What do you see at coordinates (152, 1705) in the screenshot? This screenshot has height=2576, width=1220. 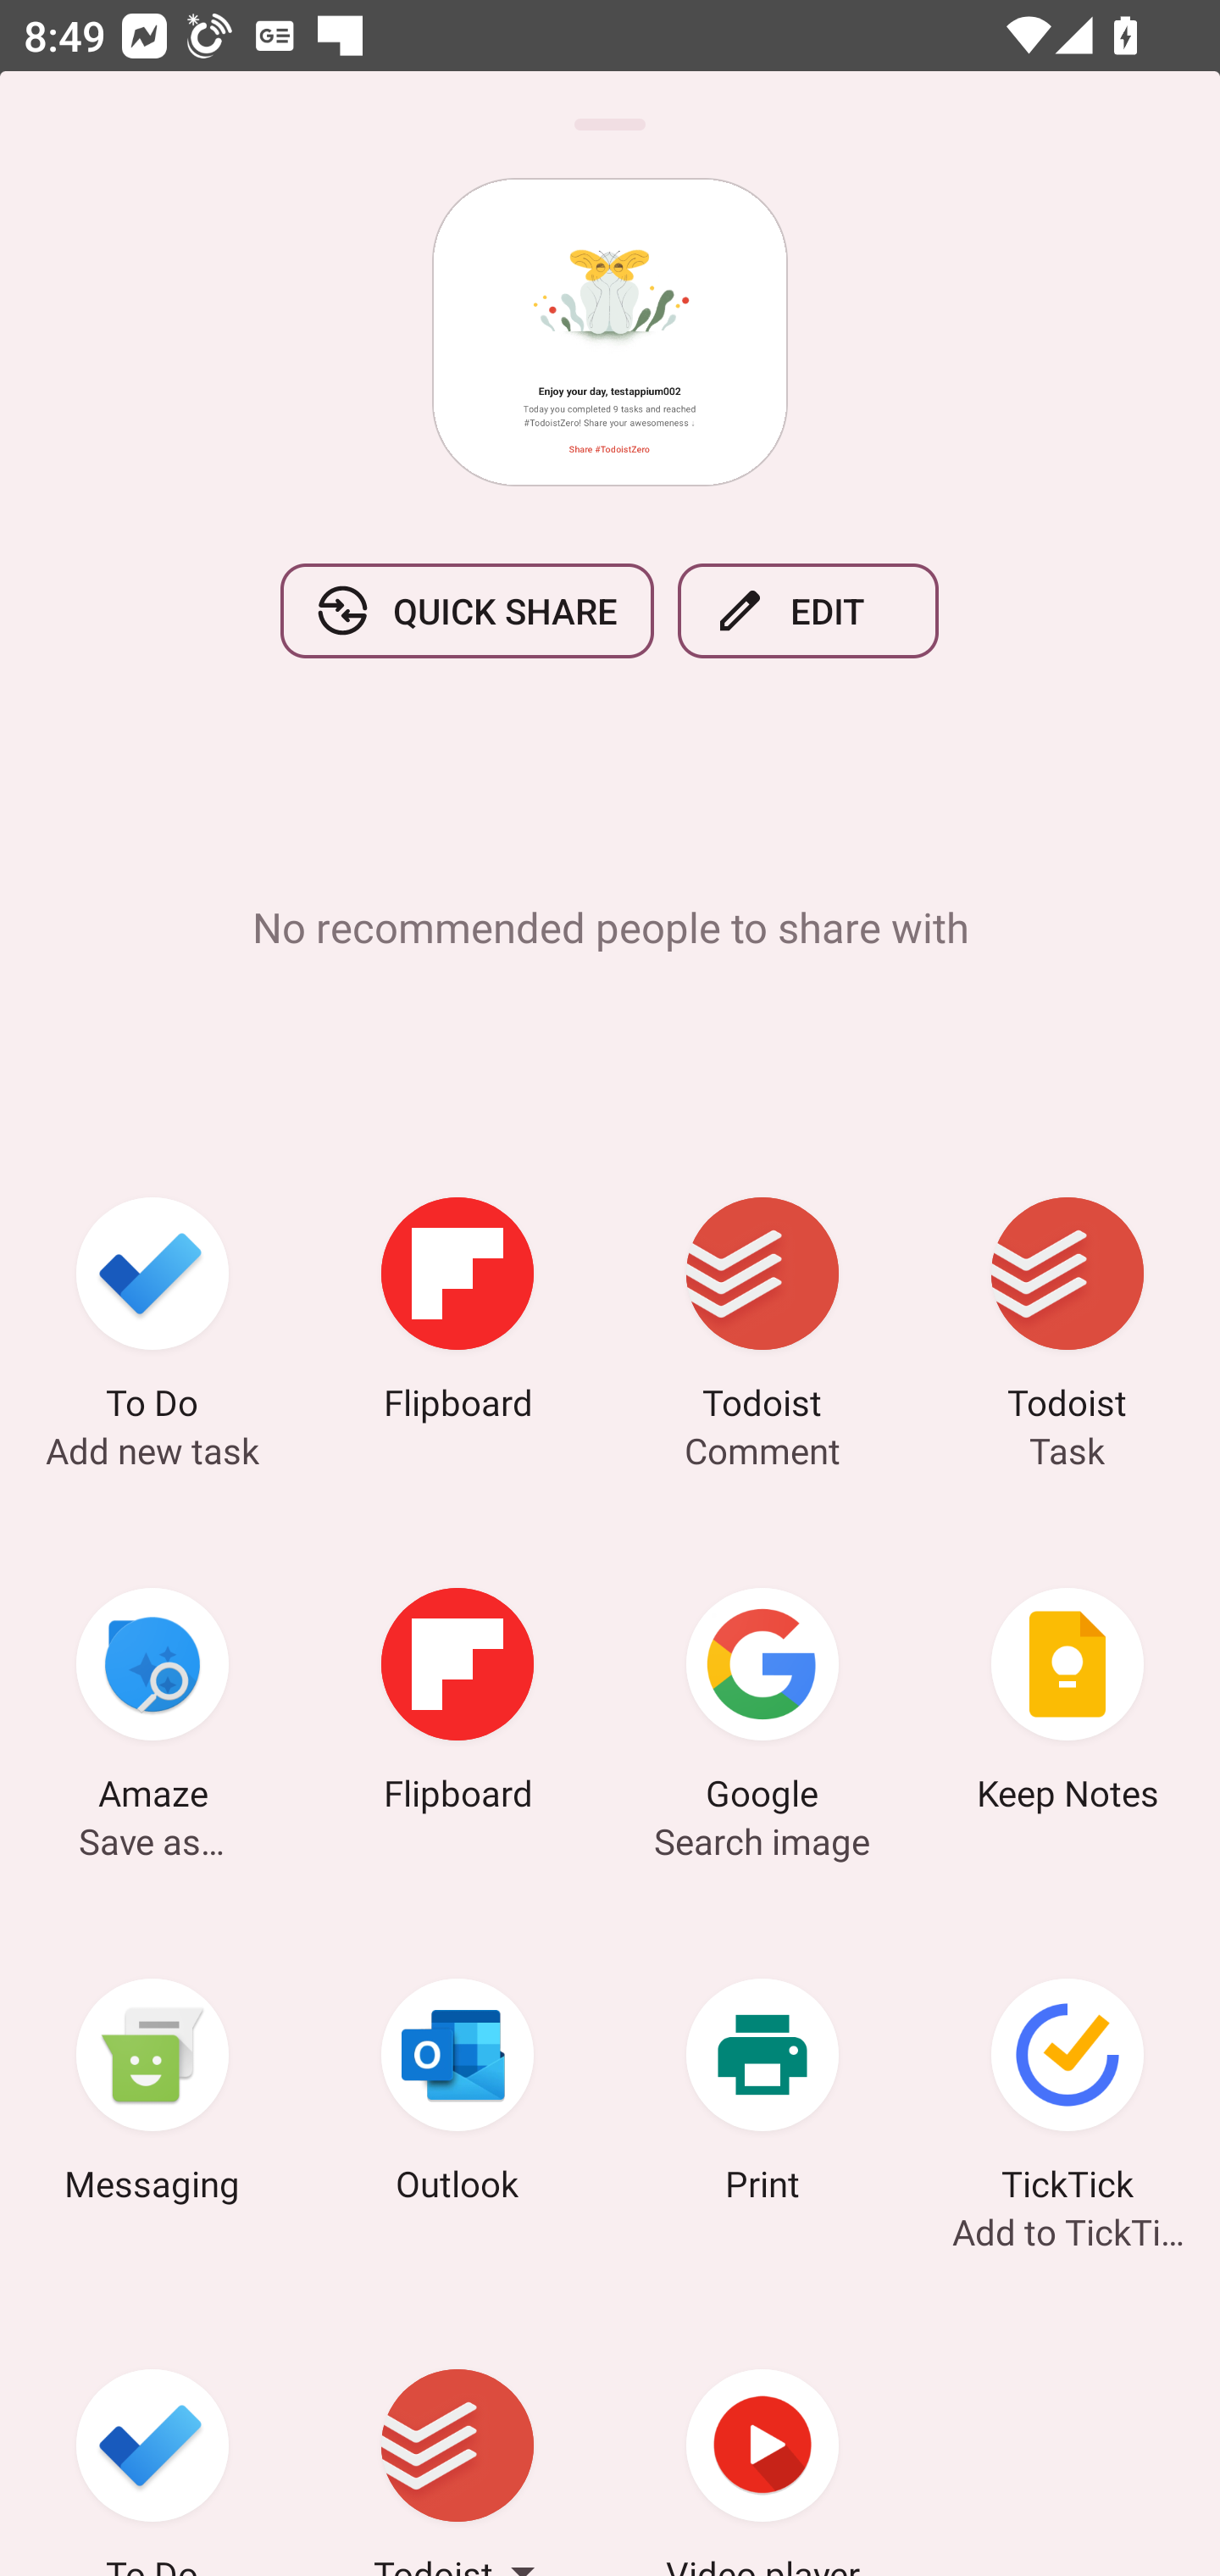 I see `Amaze Save as…` at bounding box center [152, 1705].